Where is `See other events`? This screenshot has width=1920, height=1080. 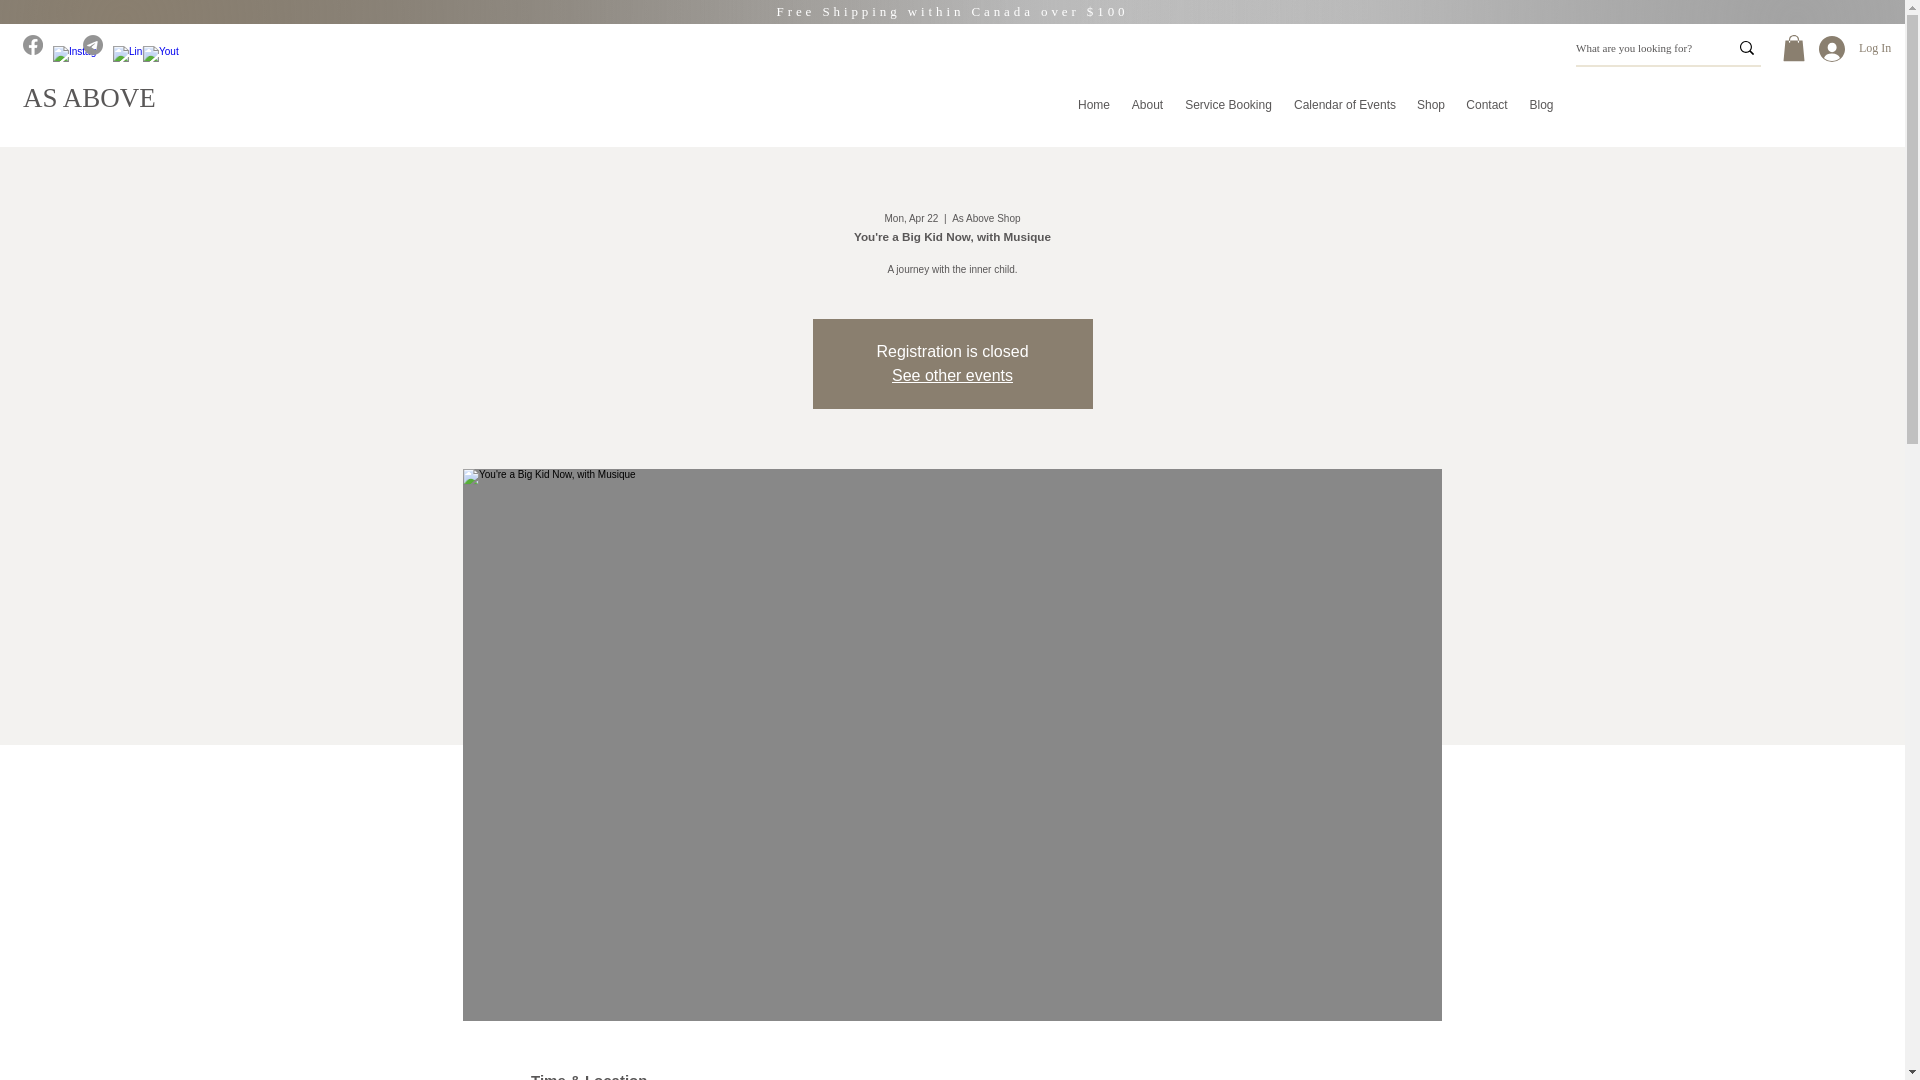
See other events is located at coordinates (952, 376).